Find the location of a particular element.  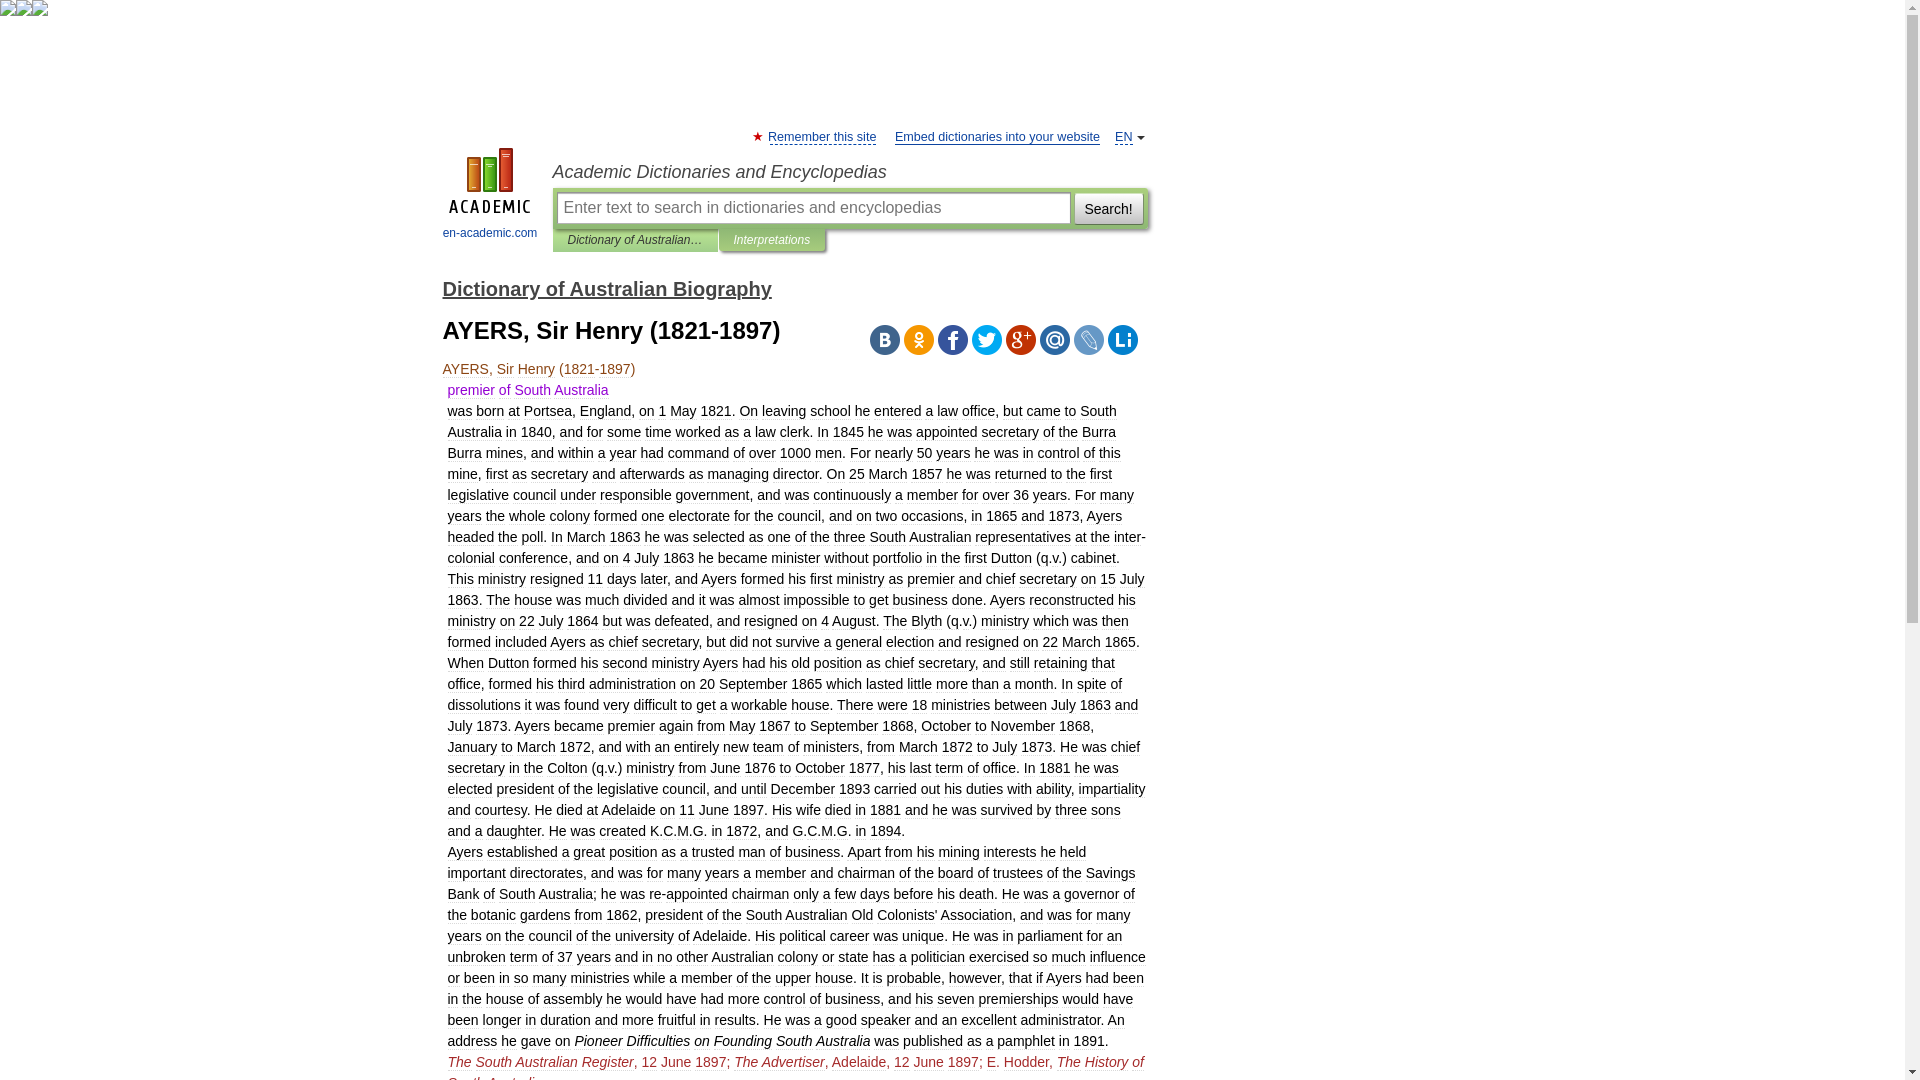

Search! is located at coordinates (1108, 208).